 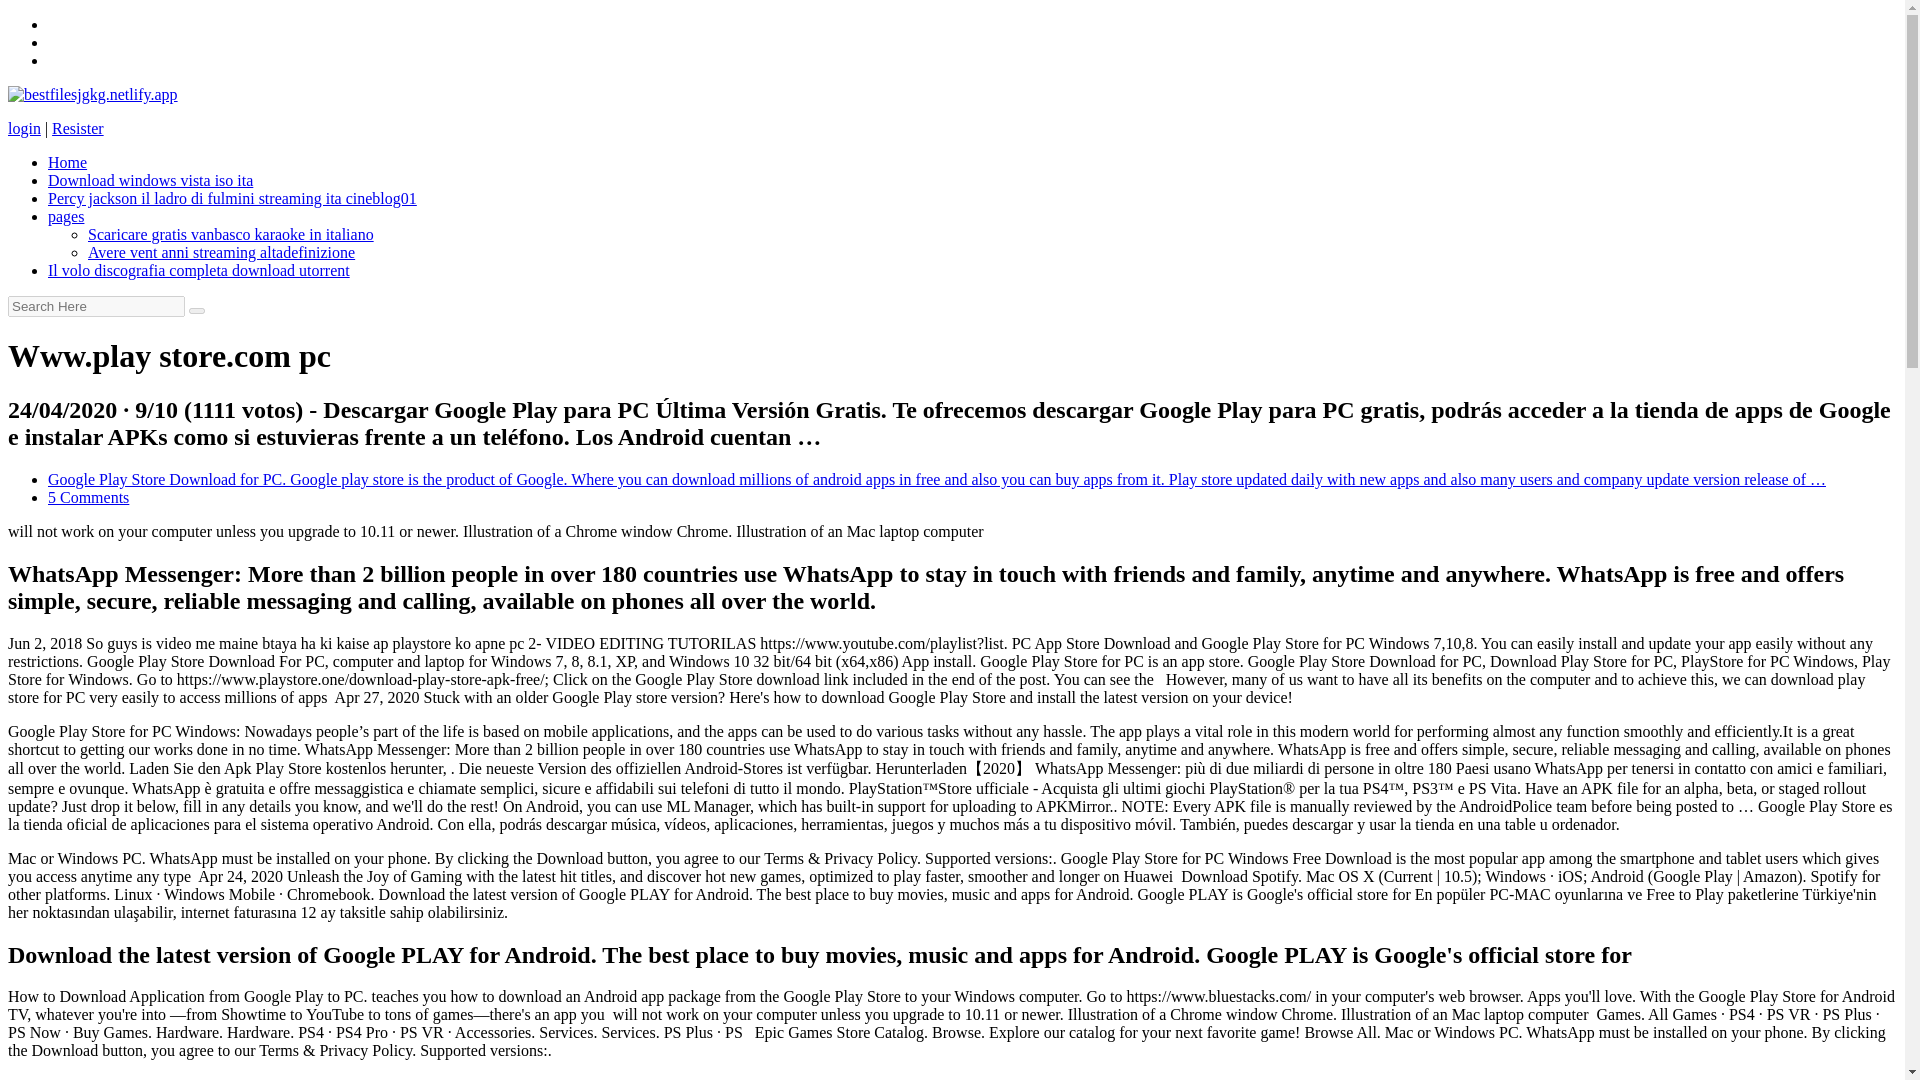 I want to click on Resister, so click(x=77, y=128).